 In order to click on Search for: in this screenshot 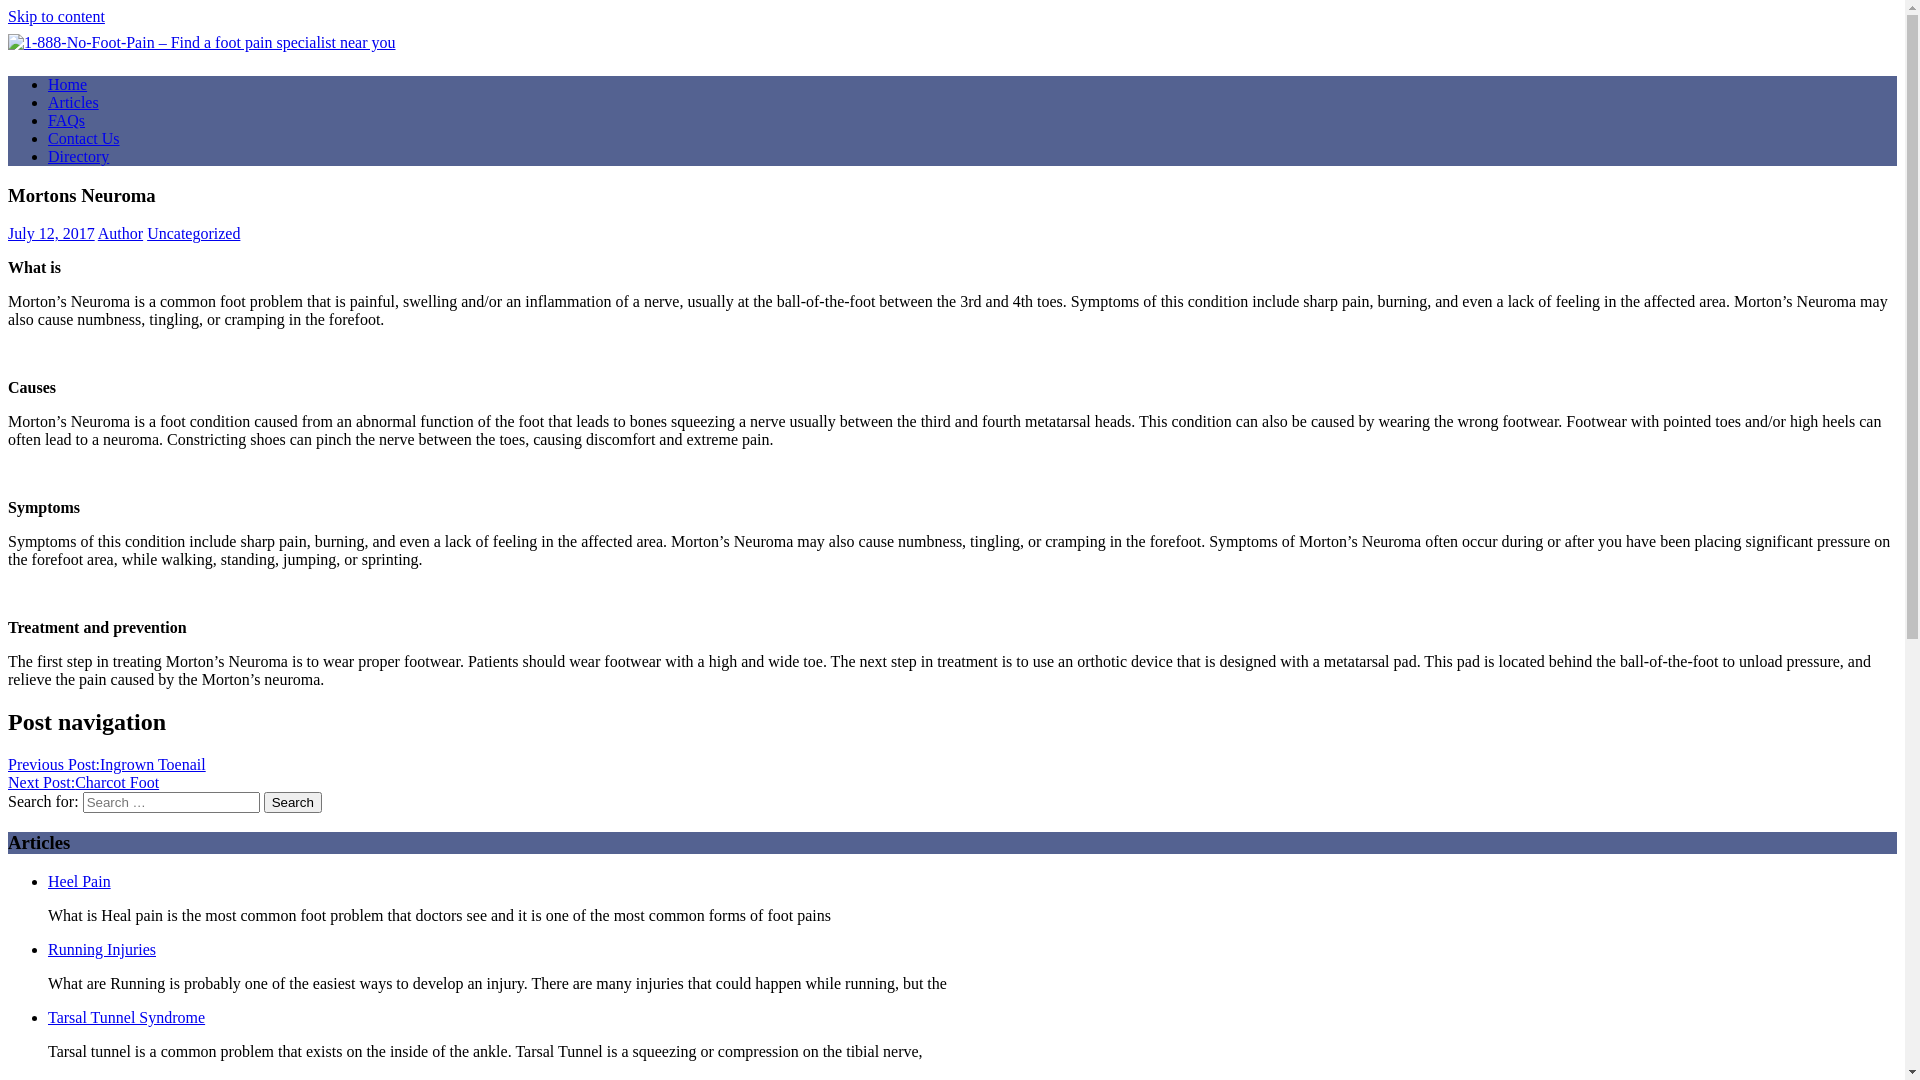, I will do `click(172, 802)`.